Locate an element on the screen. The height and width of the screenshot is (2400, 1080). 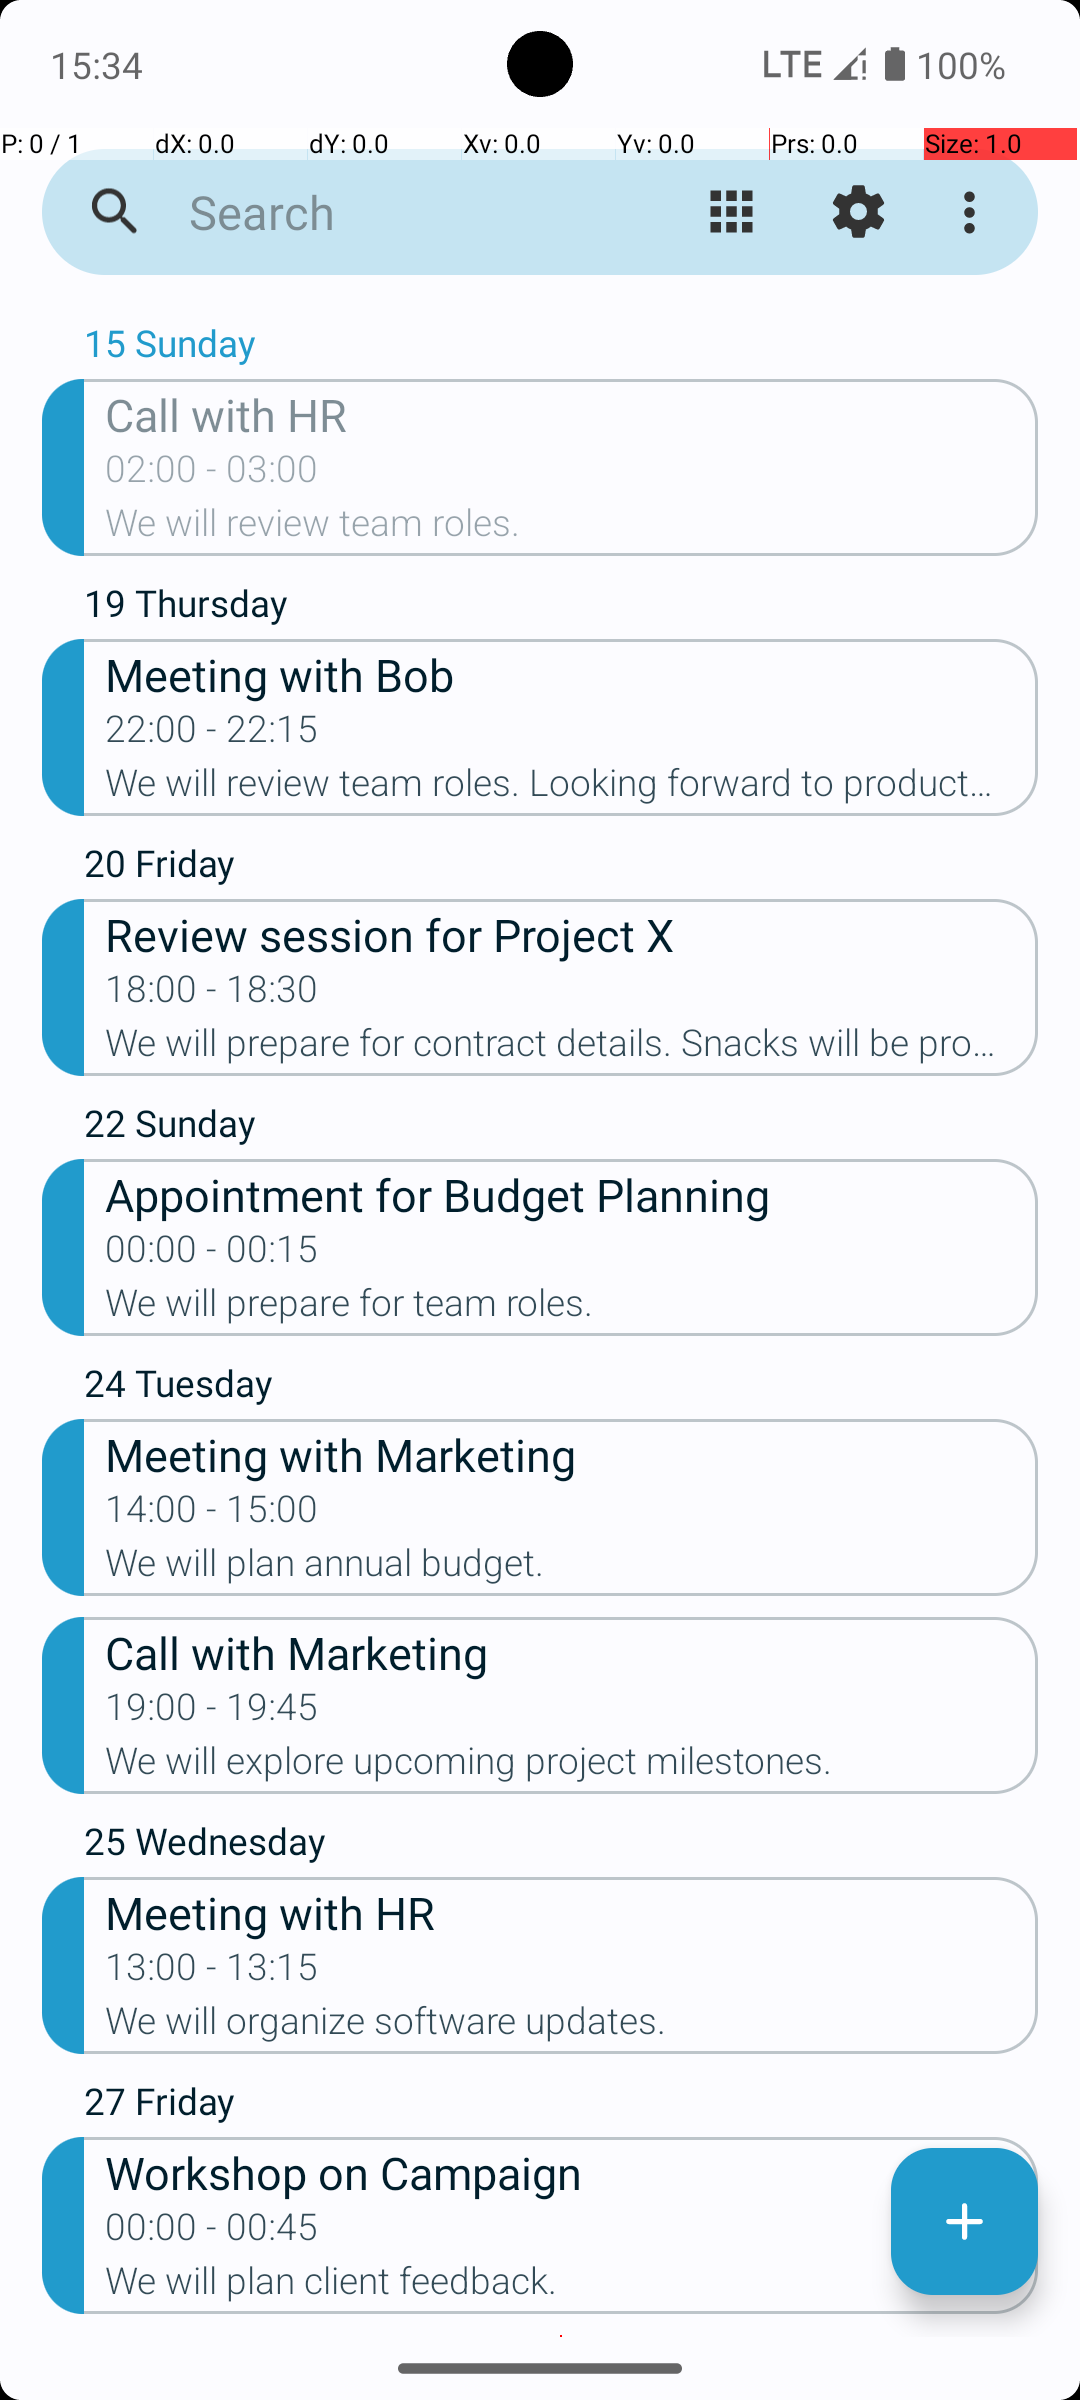
We will plan annual budget. is located at coordinates (572, 1569).